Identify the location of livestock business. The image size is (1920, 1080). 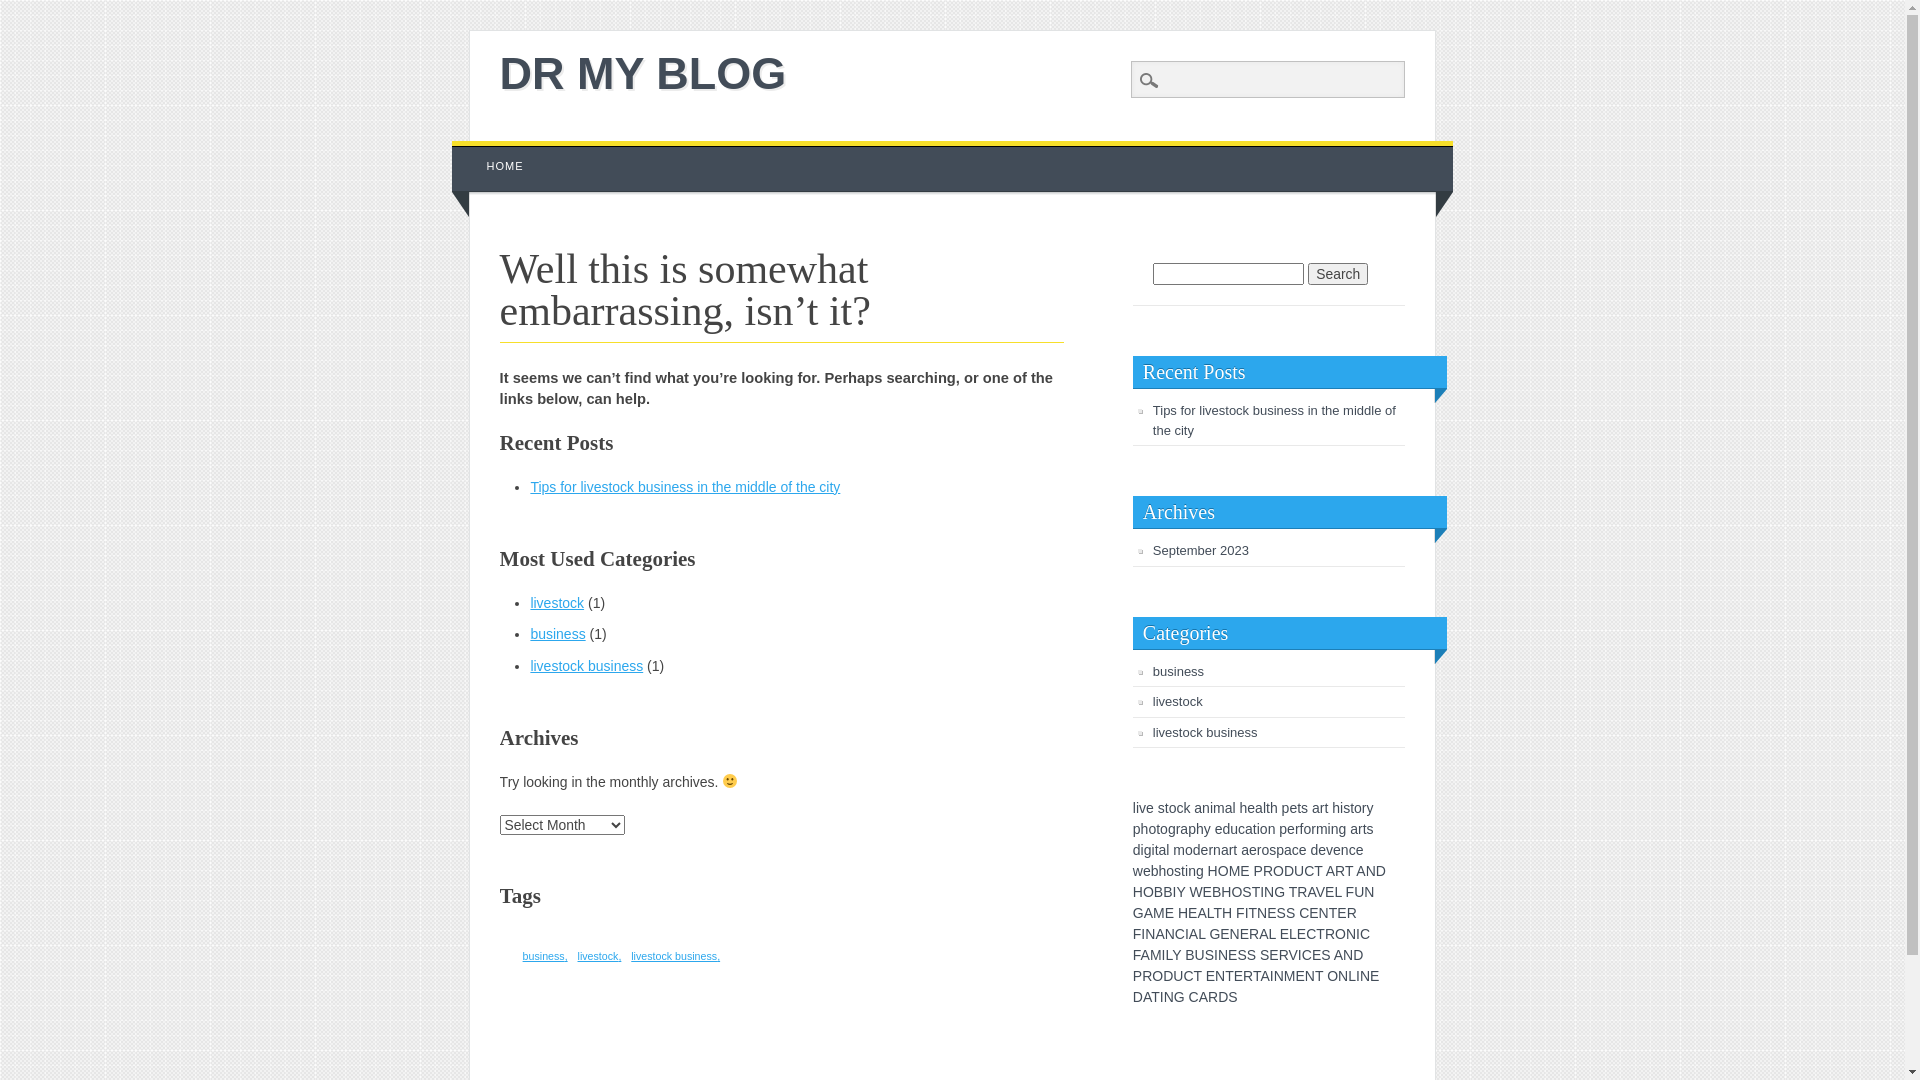
(1206, 732).